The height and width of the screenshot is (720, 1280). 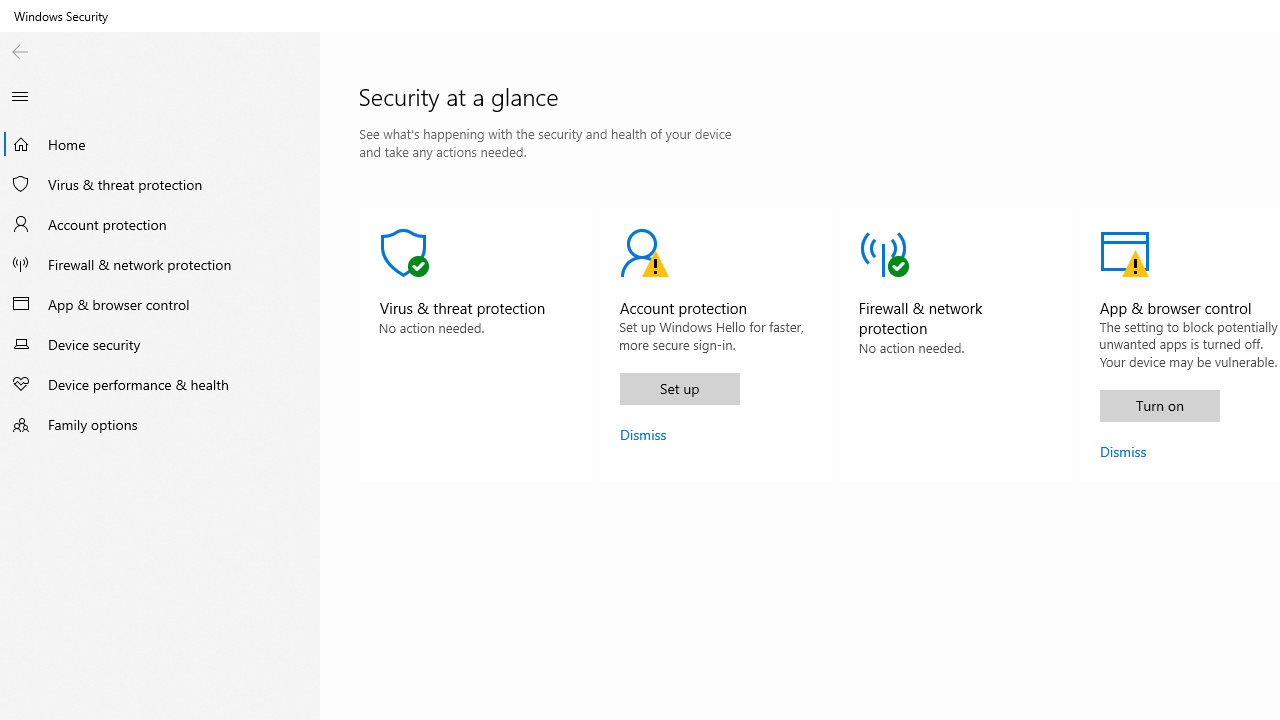 What do you see at coordinates (679, 388) in the screenshot?
I see `Windows Hello set up` at bounding box center [679, 388].